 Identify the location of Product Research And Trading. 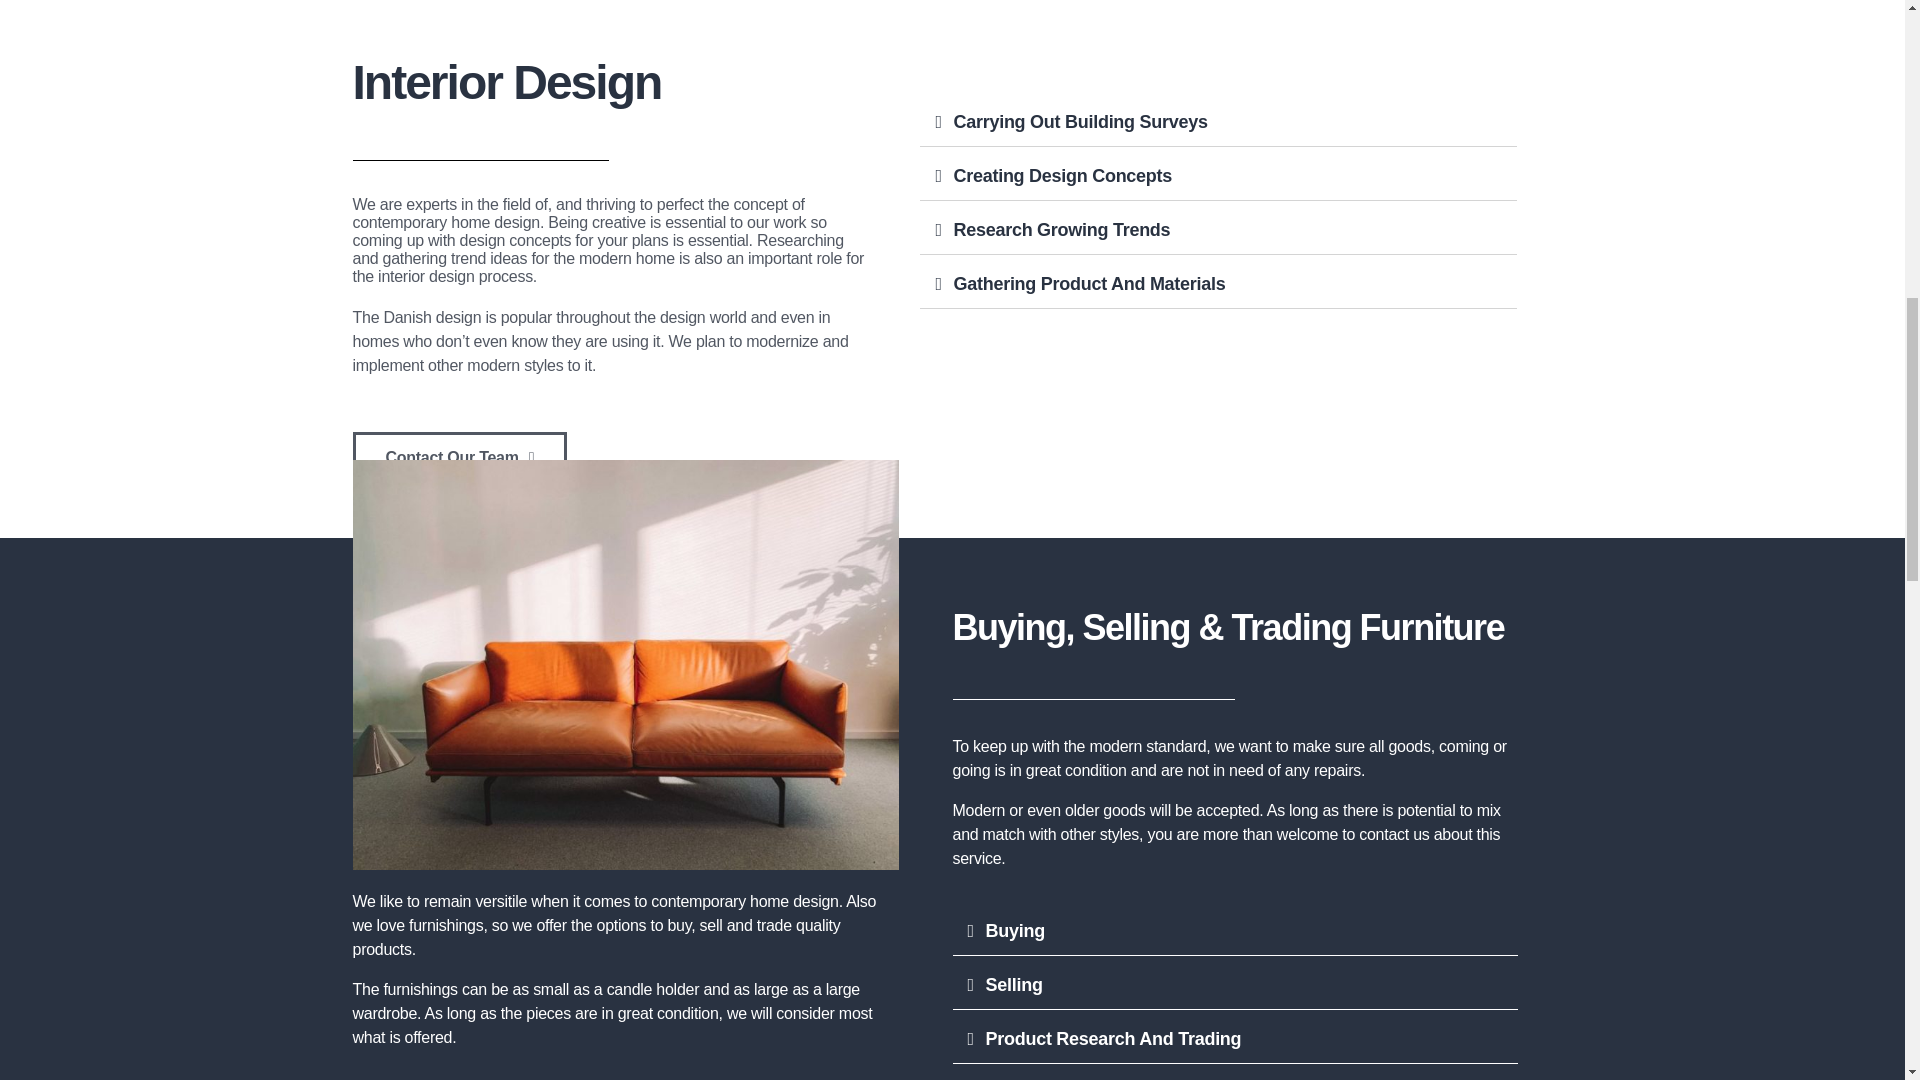
(1114, 1038).